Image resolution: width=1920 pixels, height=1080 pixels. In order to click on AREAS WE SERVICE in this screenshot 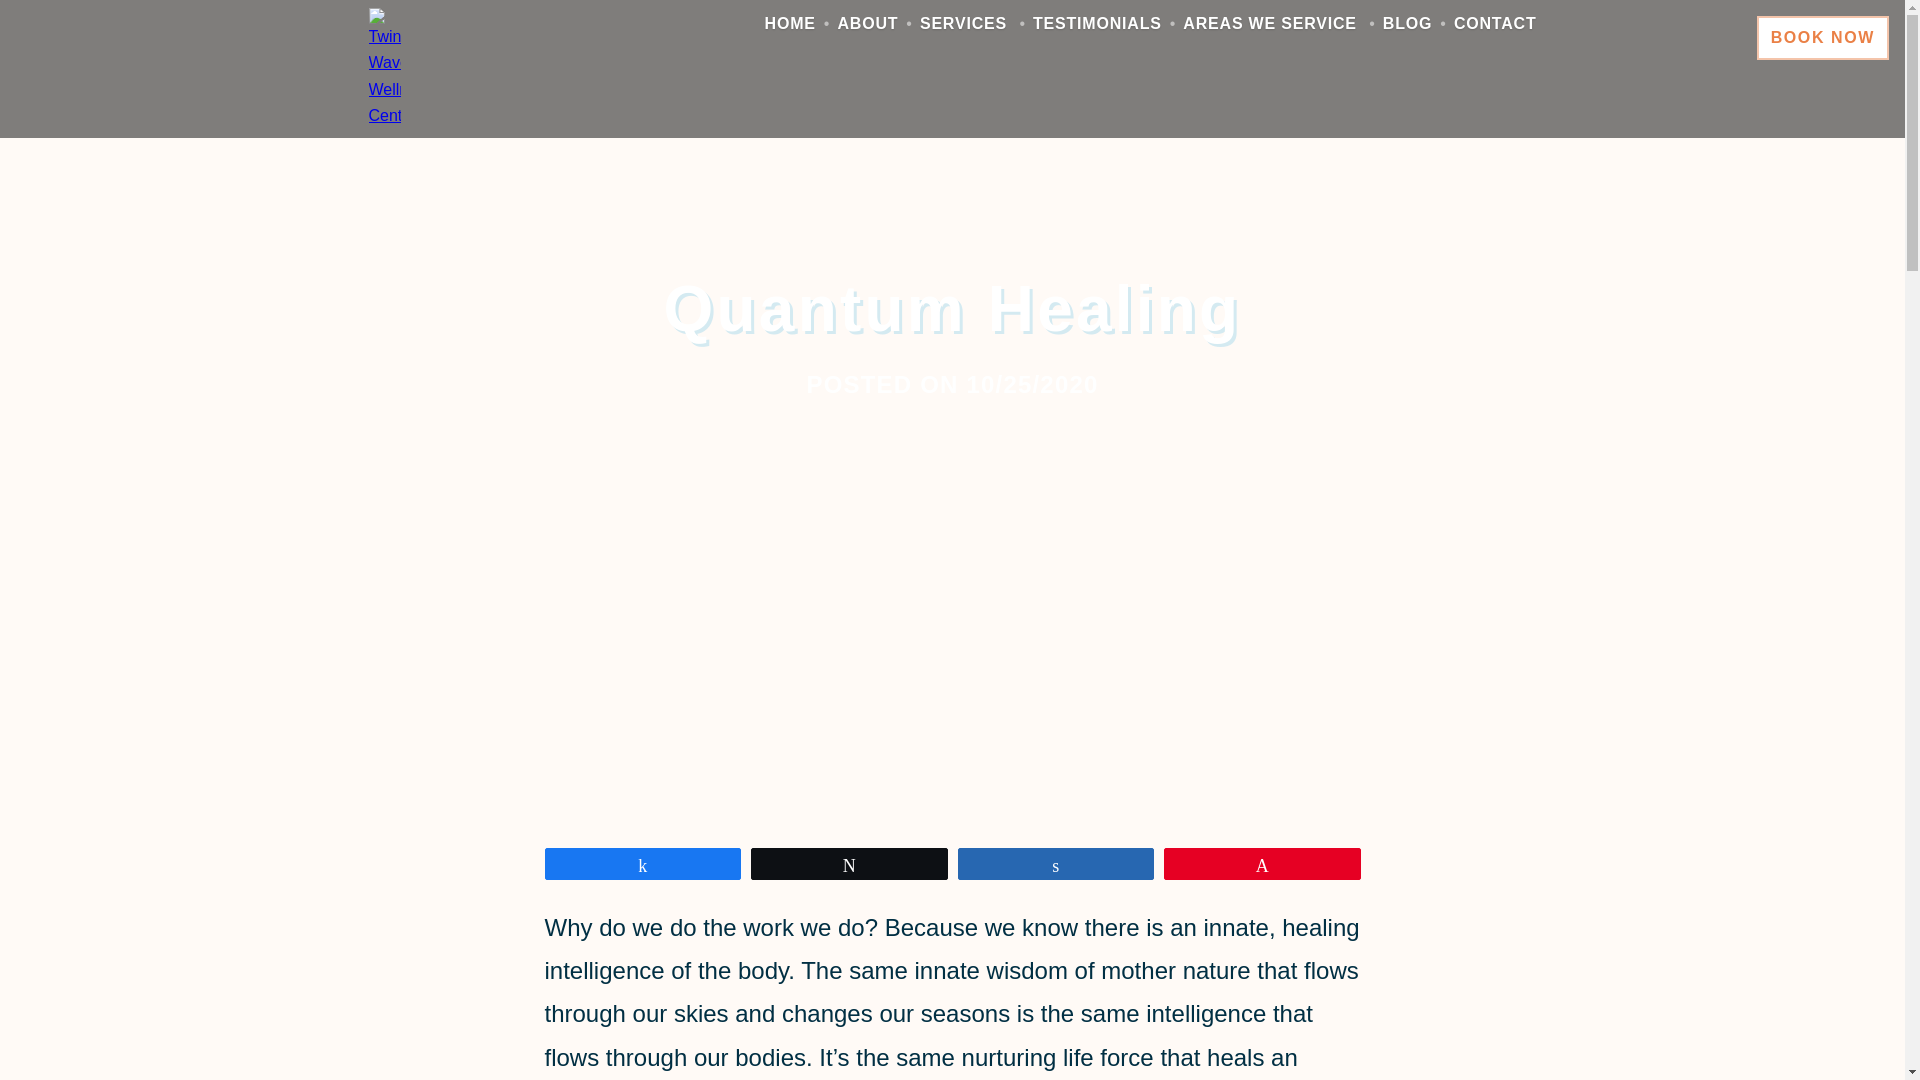, I will do `click(1268, 24)`.